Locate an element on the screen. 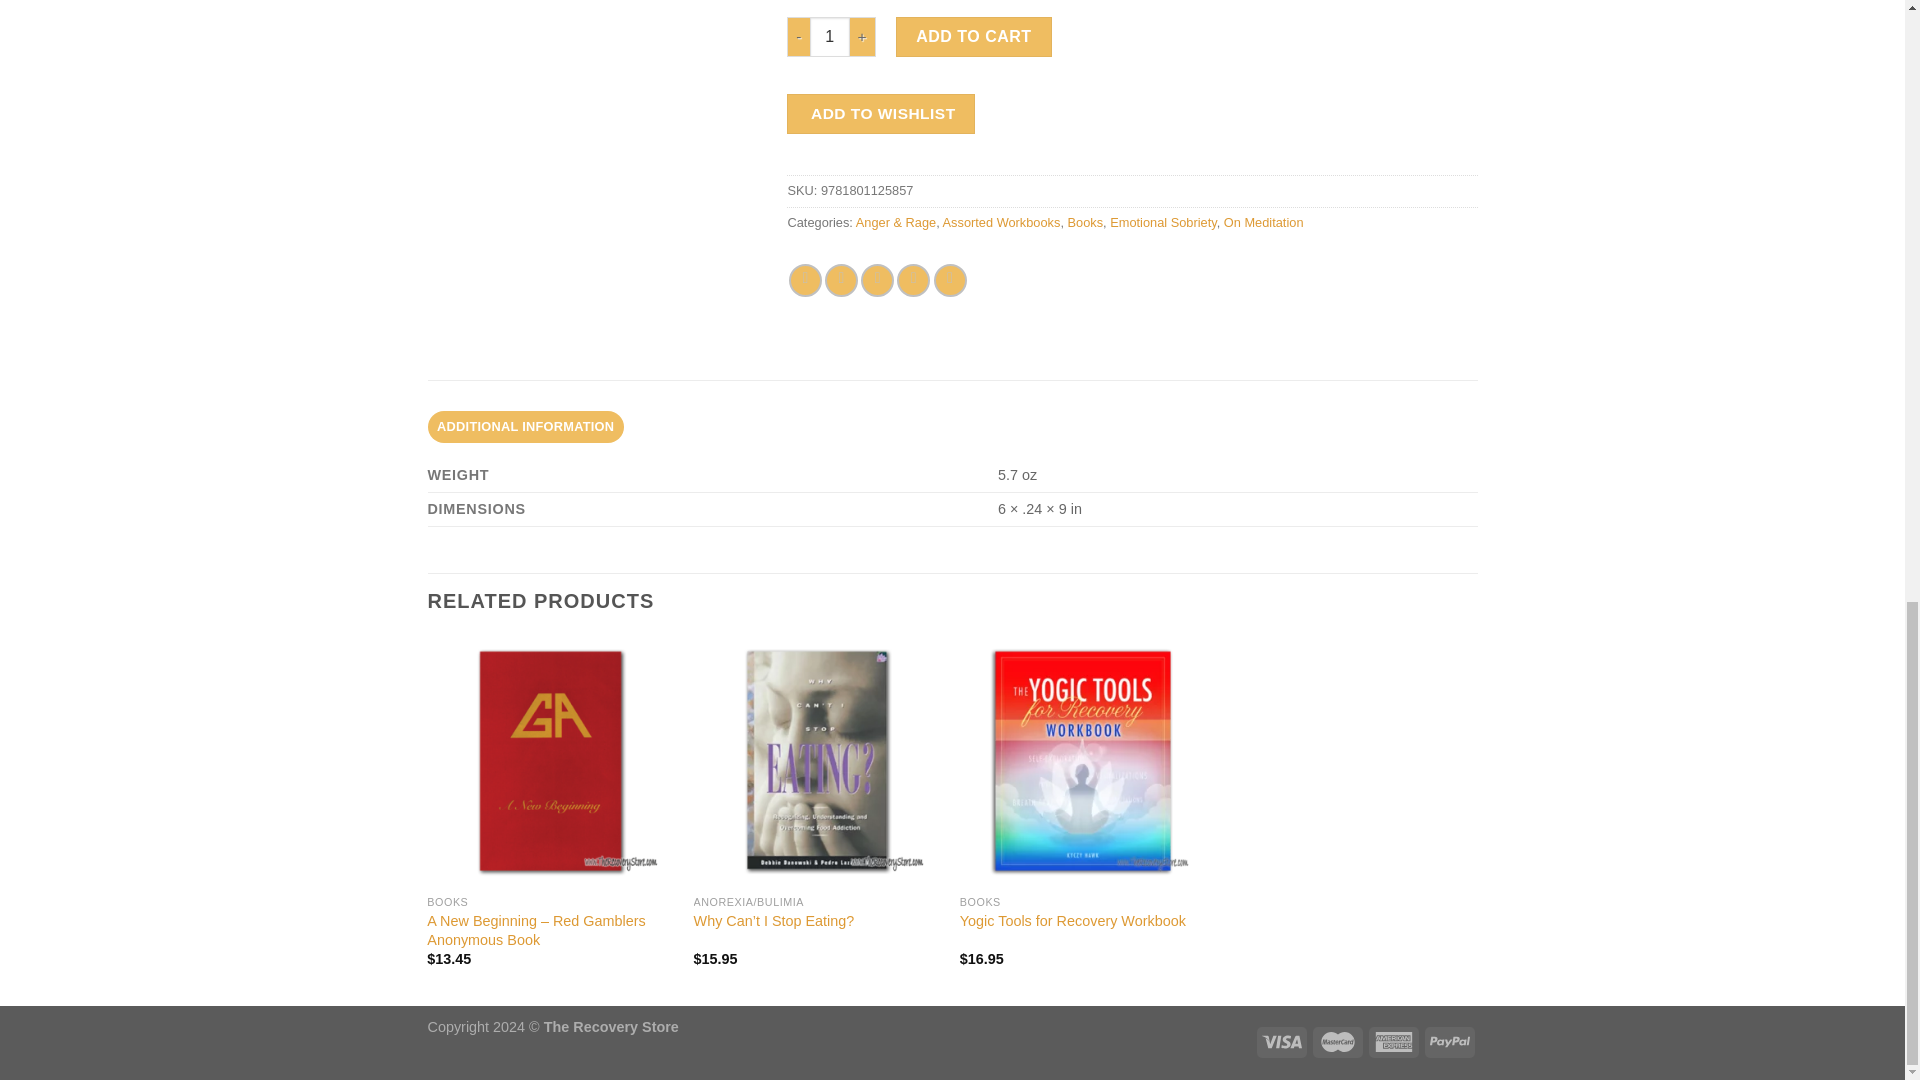 The width and height of the screenshot is (1920, 1080). 1 is located at coordinates (830, 36).